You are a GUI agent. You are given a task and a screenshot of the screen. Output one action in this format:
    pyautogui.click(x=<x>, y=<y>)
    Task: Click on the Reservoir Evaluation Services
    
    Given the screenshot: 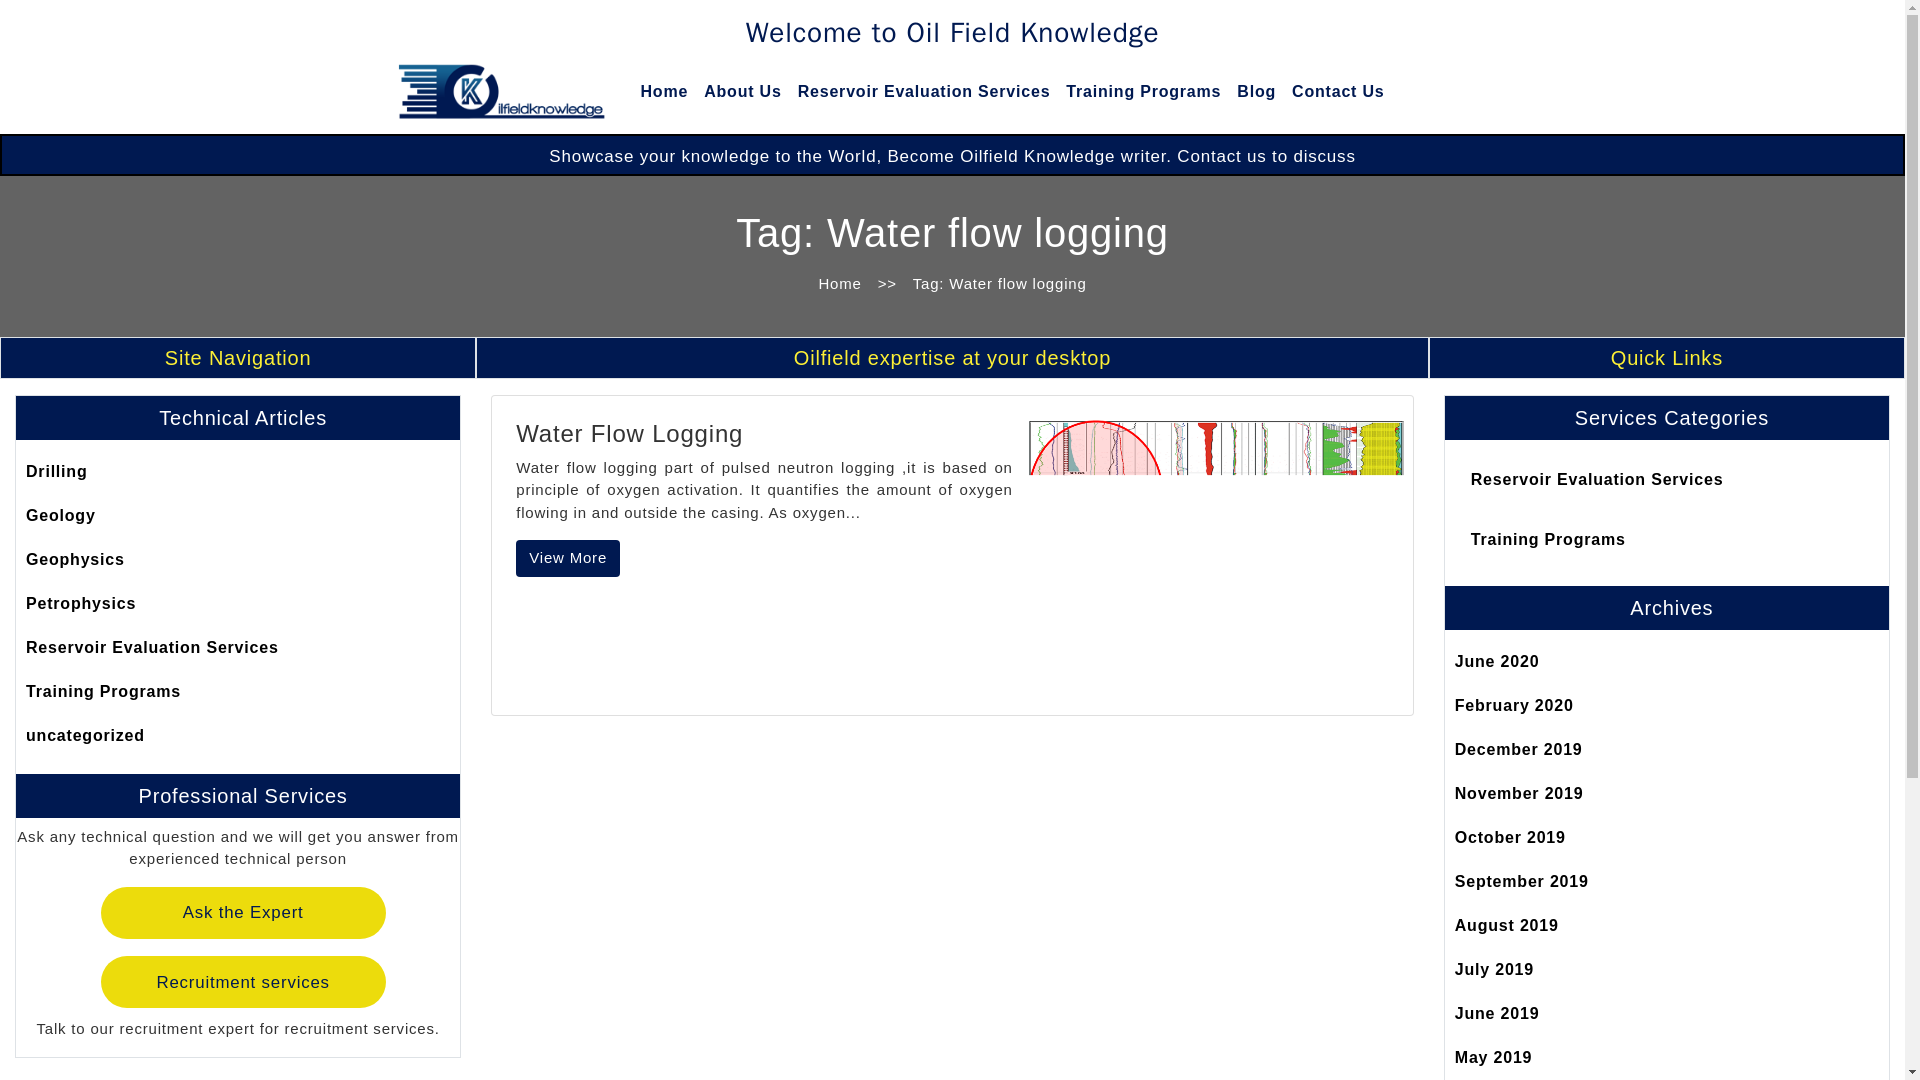 What is the action you would take?
    pyautogui.click(x=1667, y=480)
    